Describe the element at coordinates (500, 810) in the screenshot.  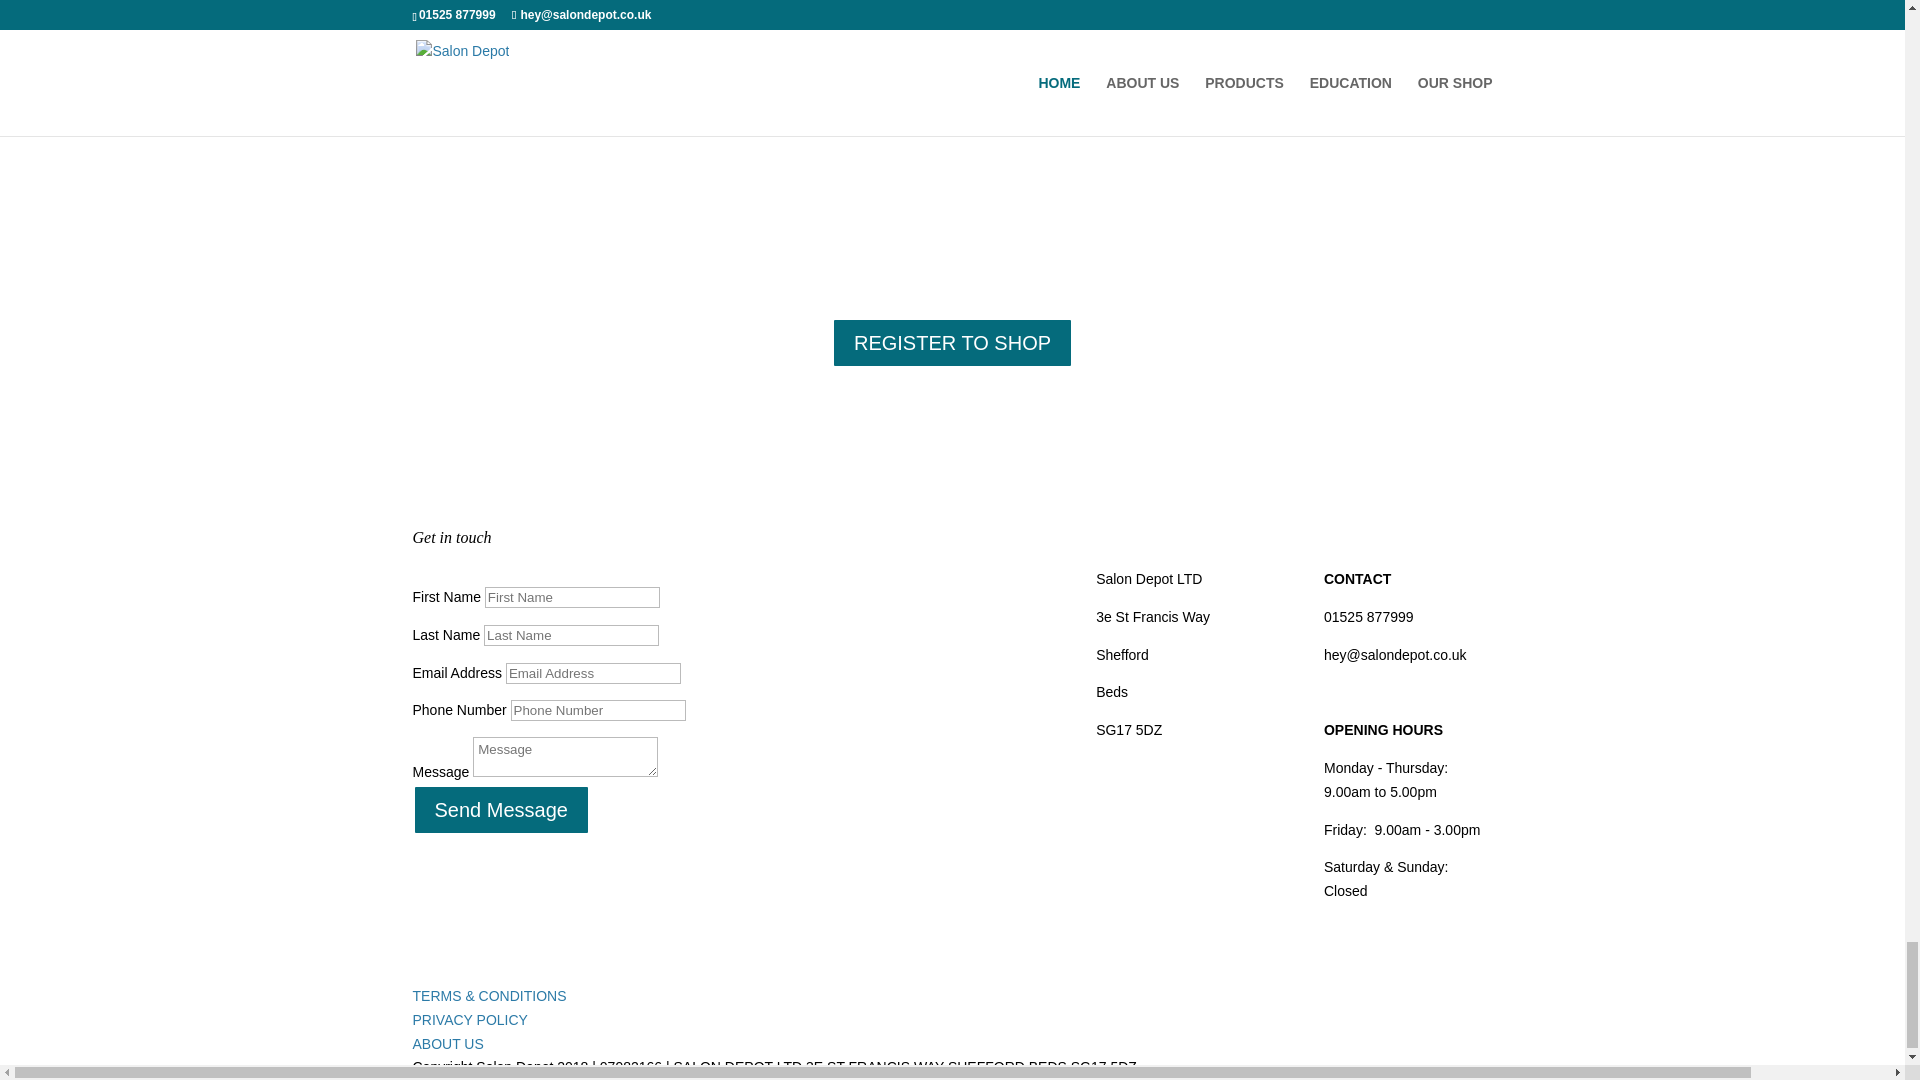
I see `Send Message` at that location.